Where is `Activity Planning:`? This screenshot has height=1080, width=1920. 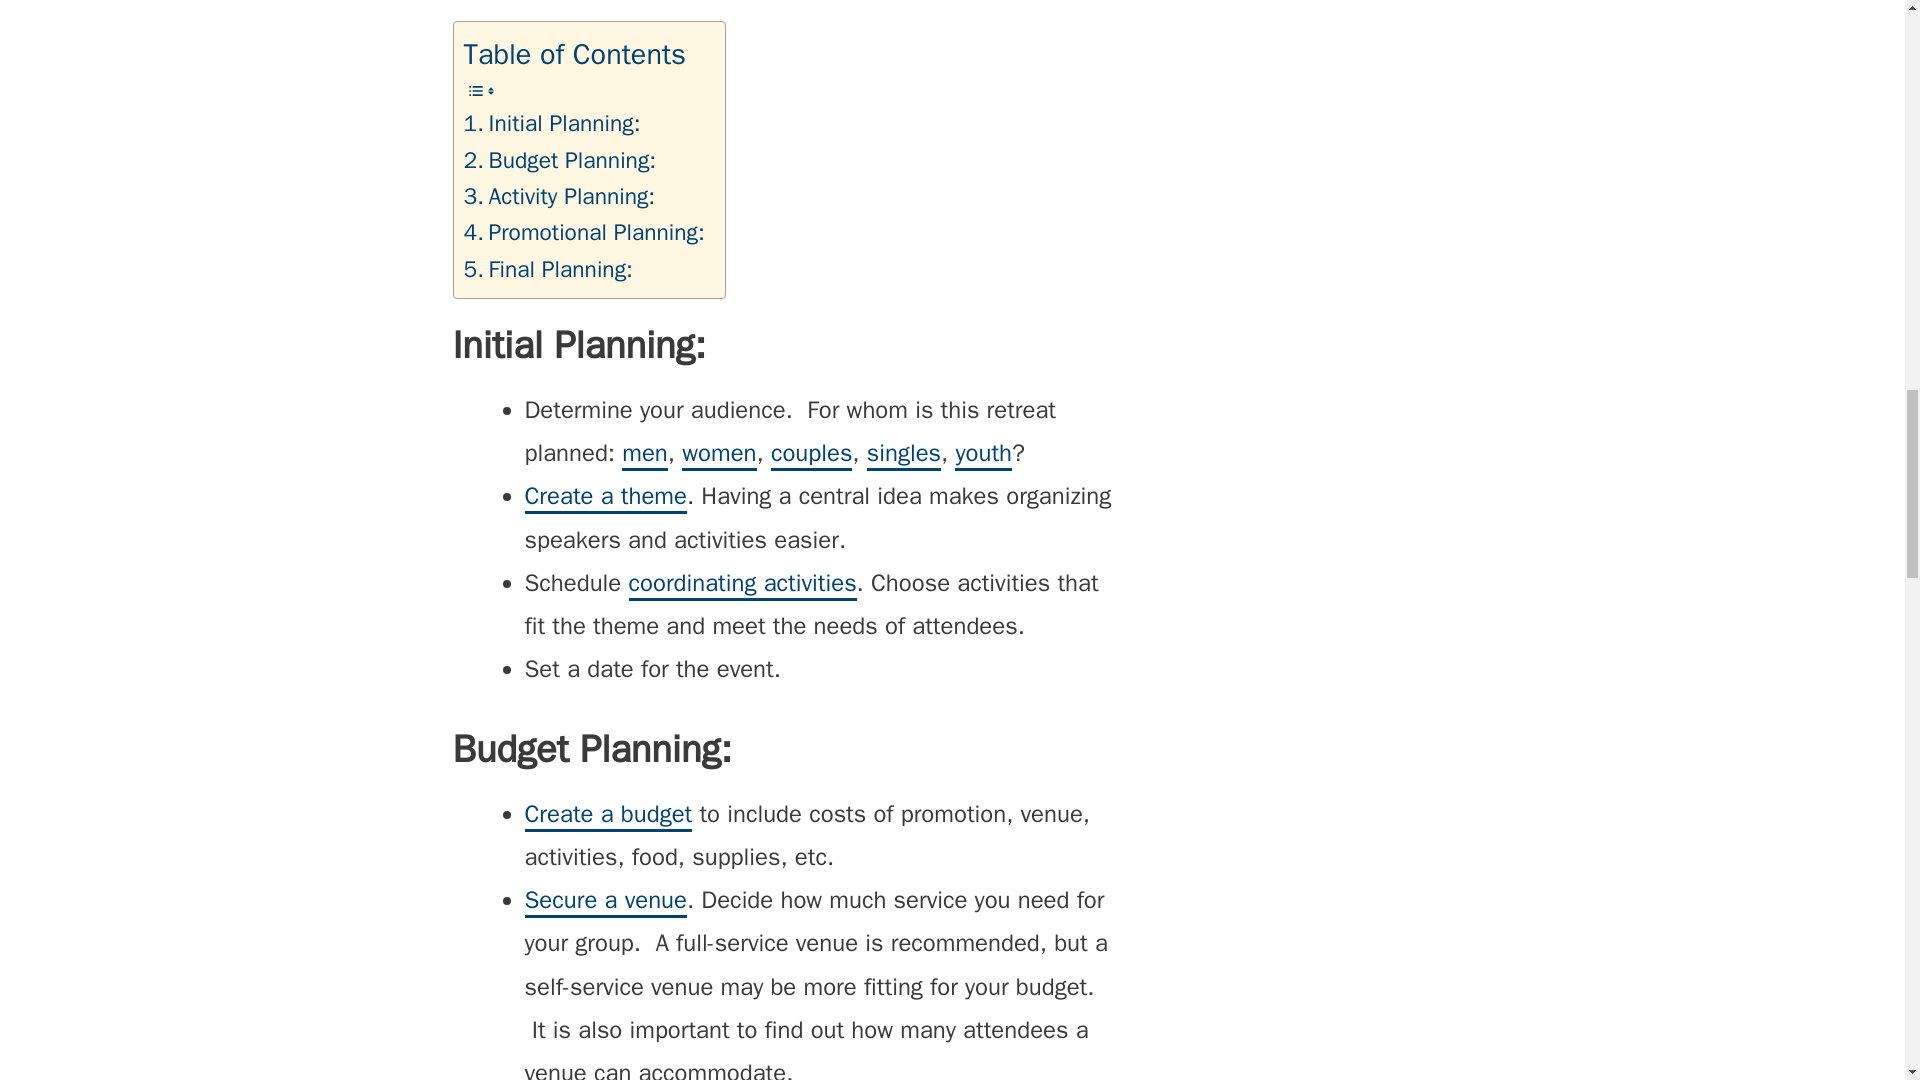
Activity Planning: is located at coordinates (560, 196).